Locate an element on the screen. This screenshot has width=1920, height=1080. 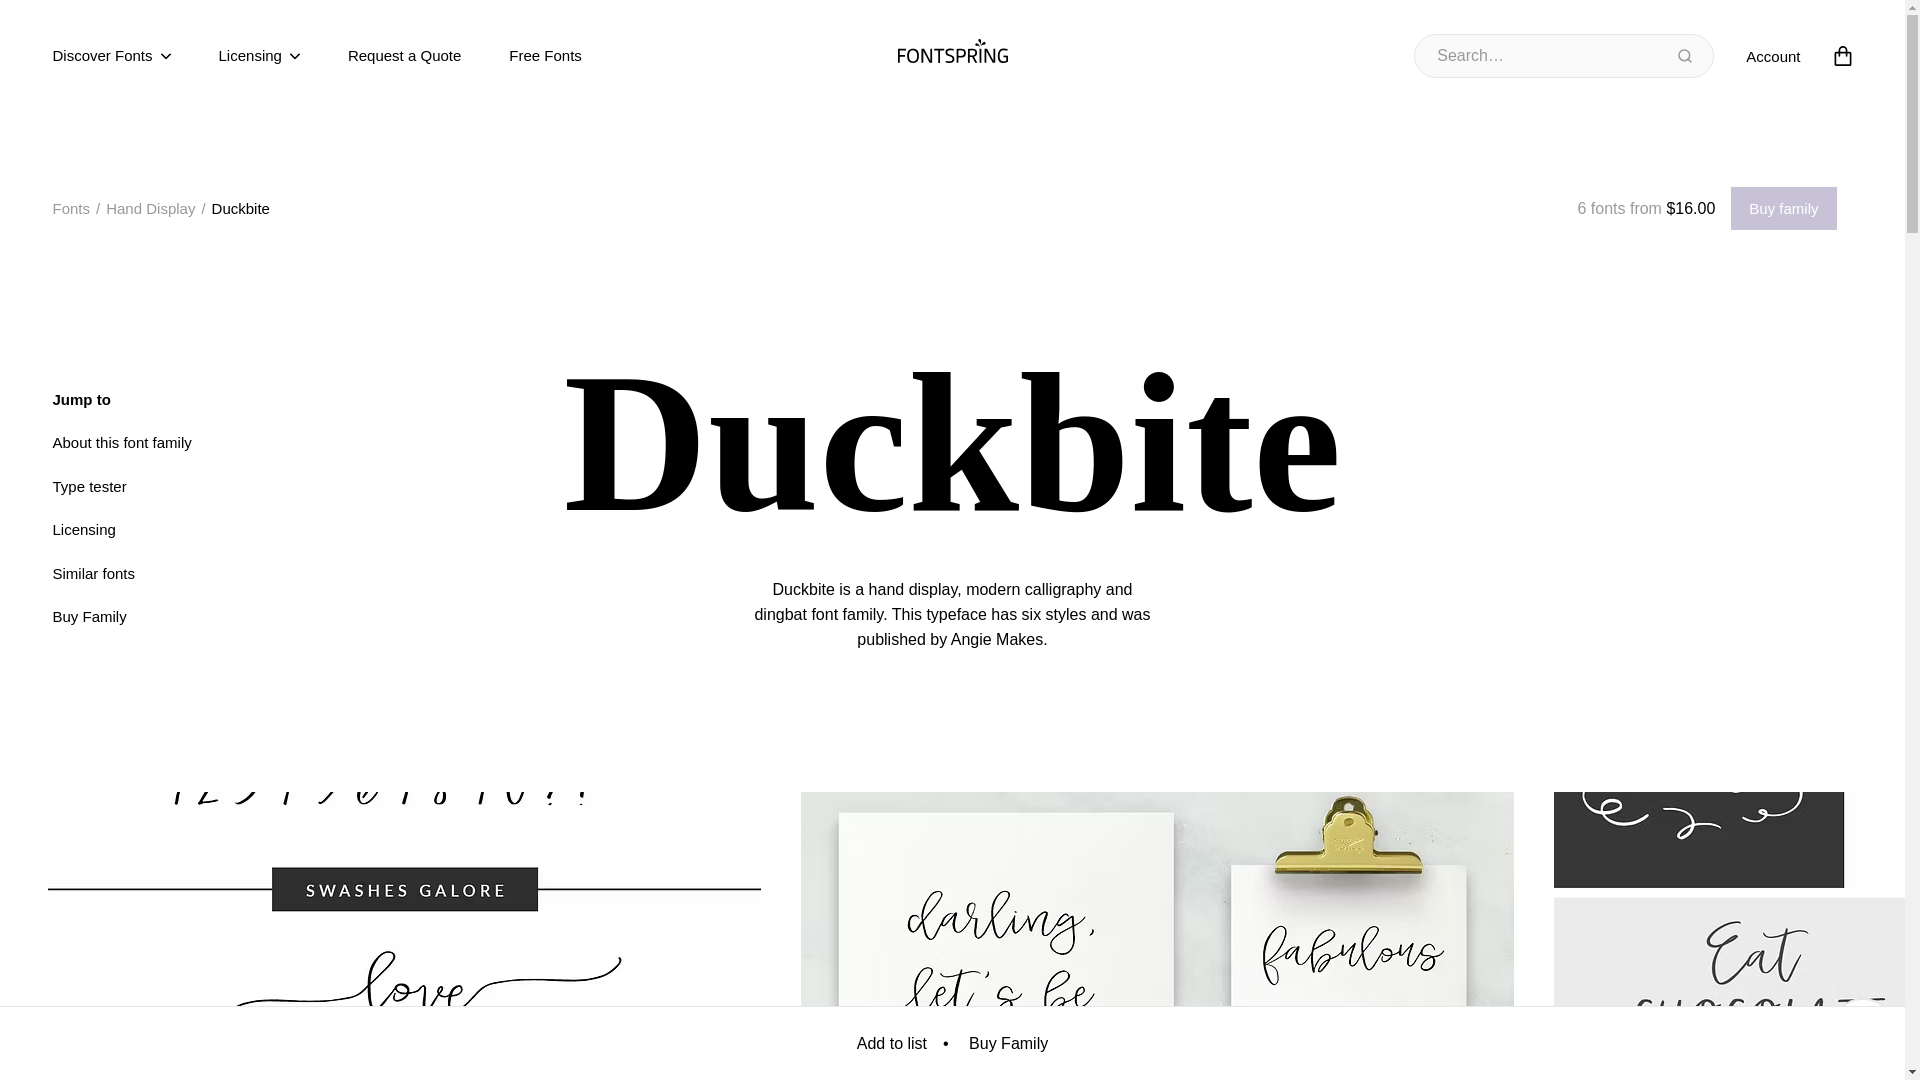
About this font family is located at coordinates (120, 442).